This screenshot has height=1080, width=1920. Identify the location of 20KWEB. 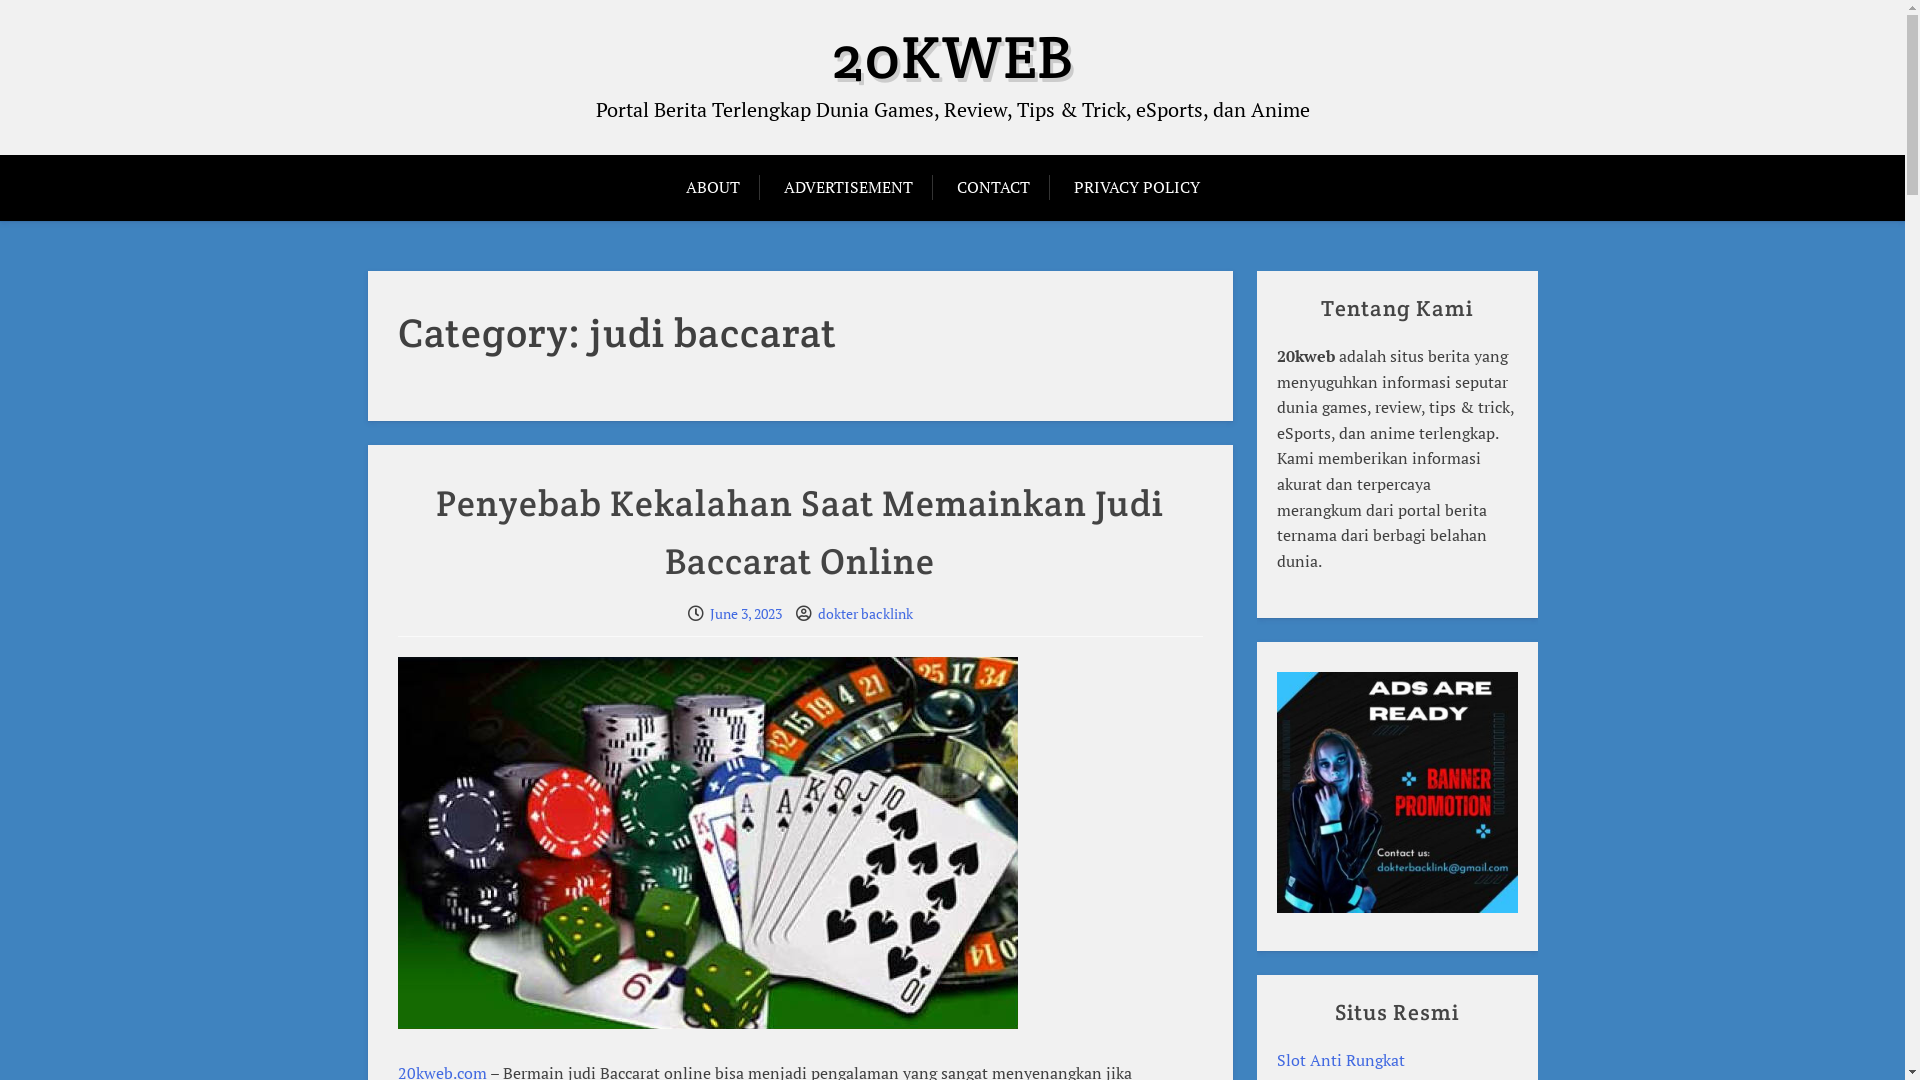
(952, 57).